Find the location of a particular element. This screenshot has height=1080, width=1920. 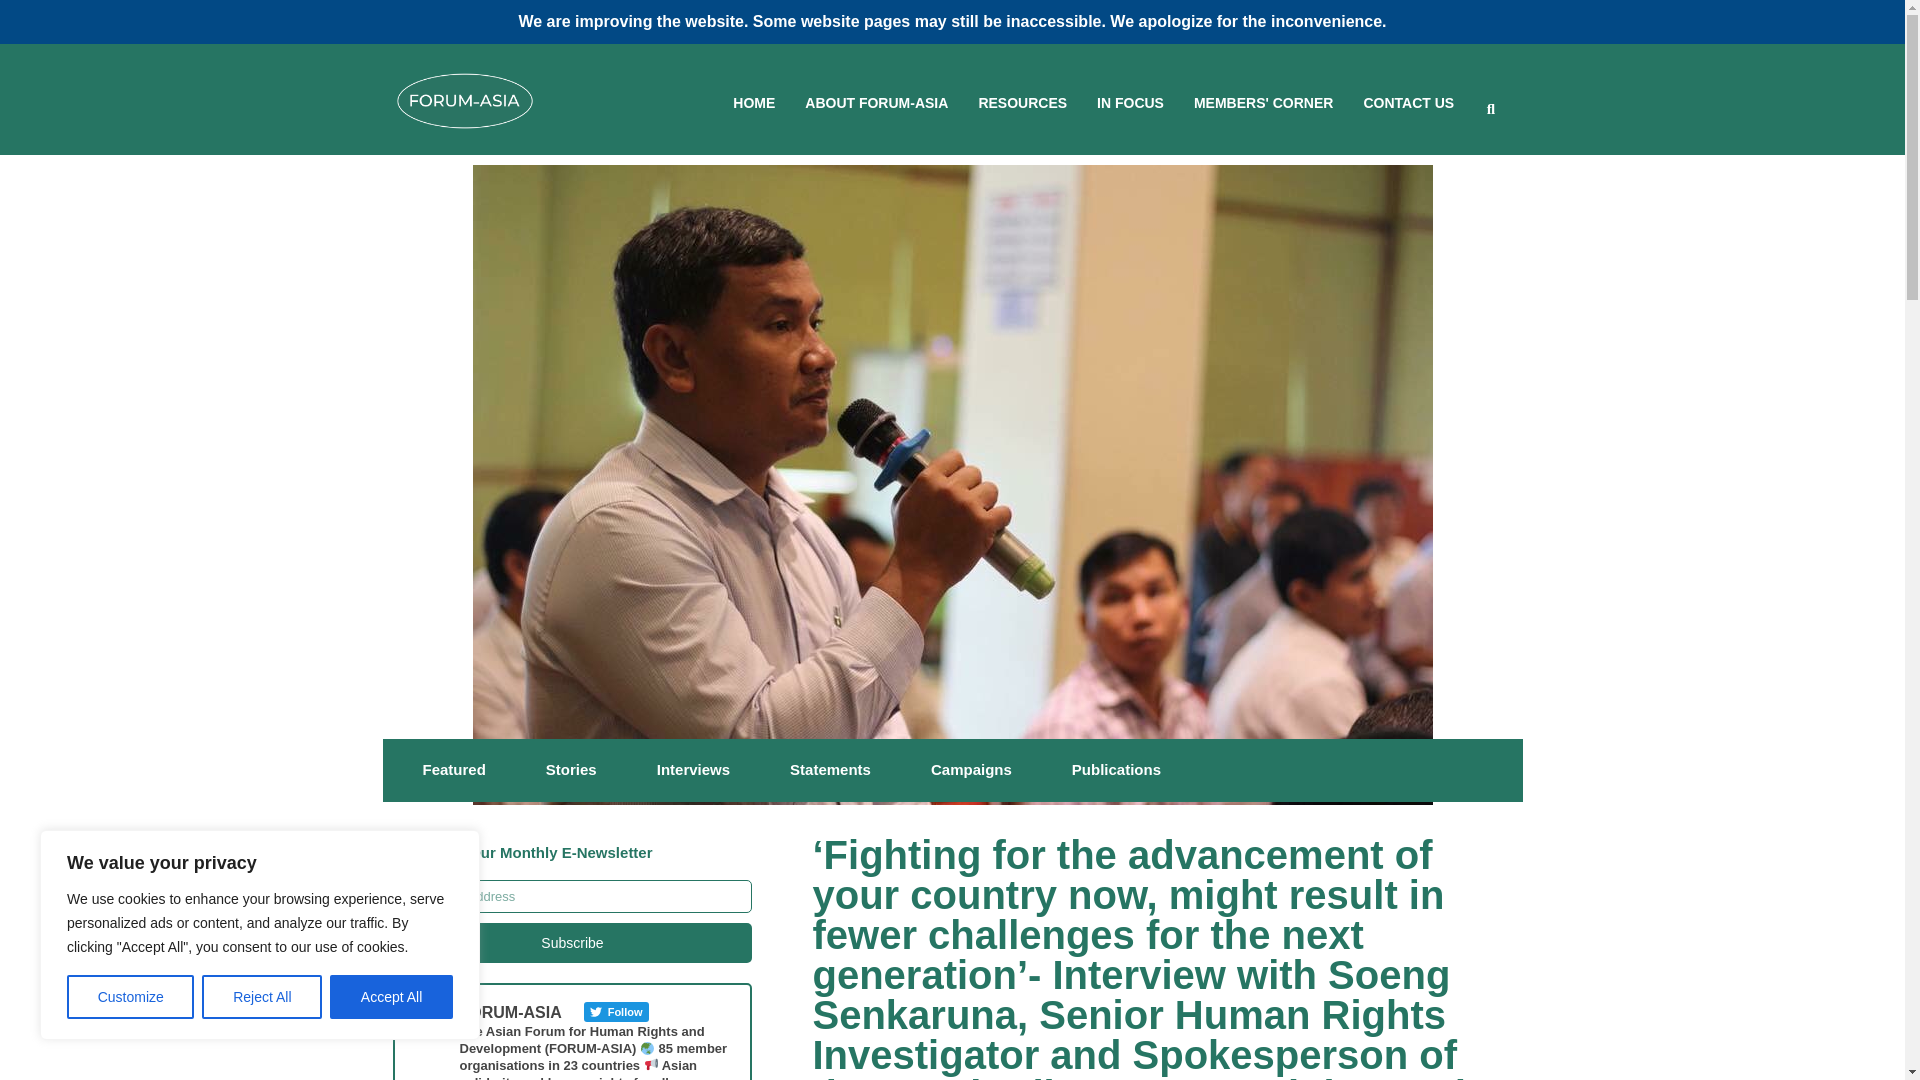

MEMBERS' CORNER is located at coordinates (1263, 104).